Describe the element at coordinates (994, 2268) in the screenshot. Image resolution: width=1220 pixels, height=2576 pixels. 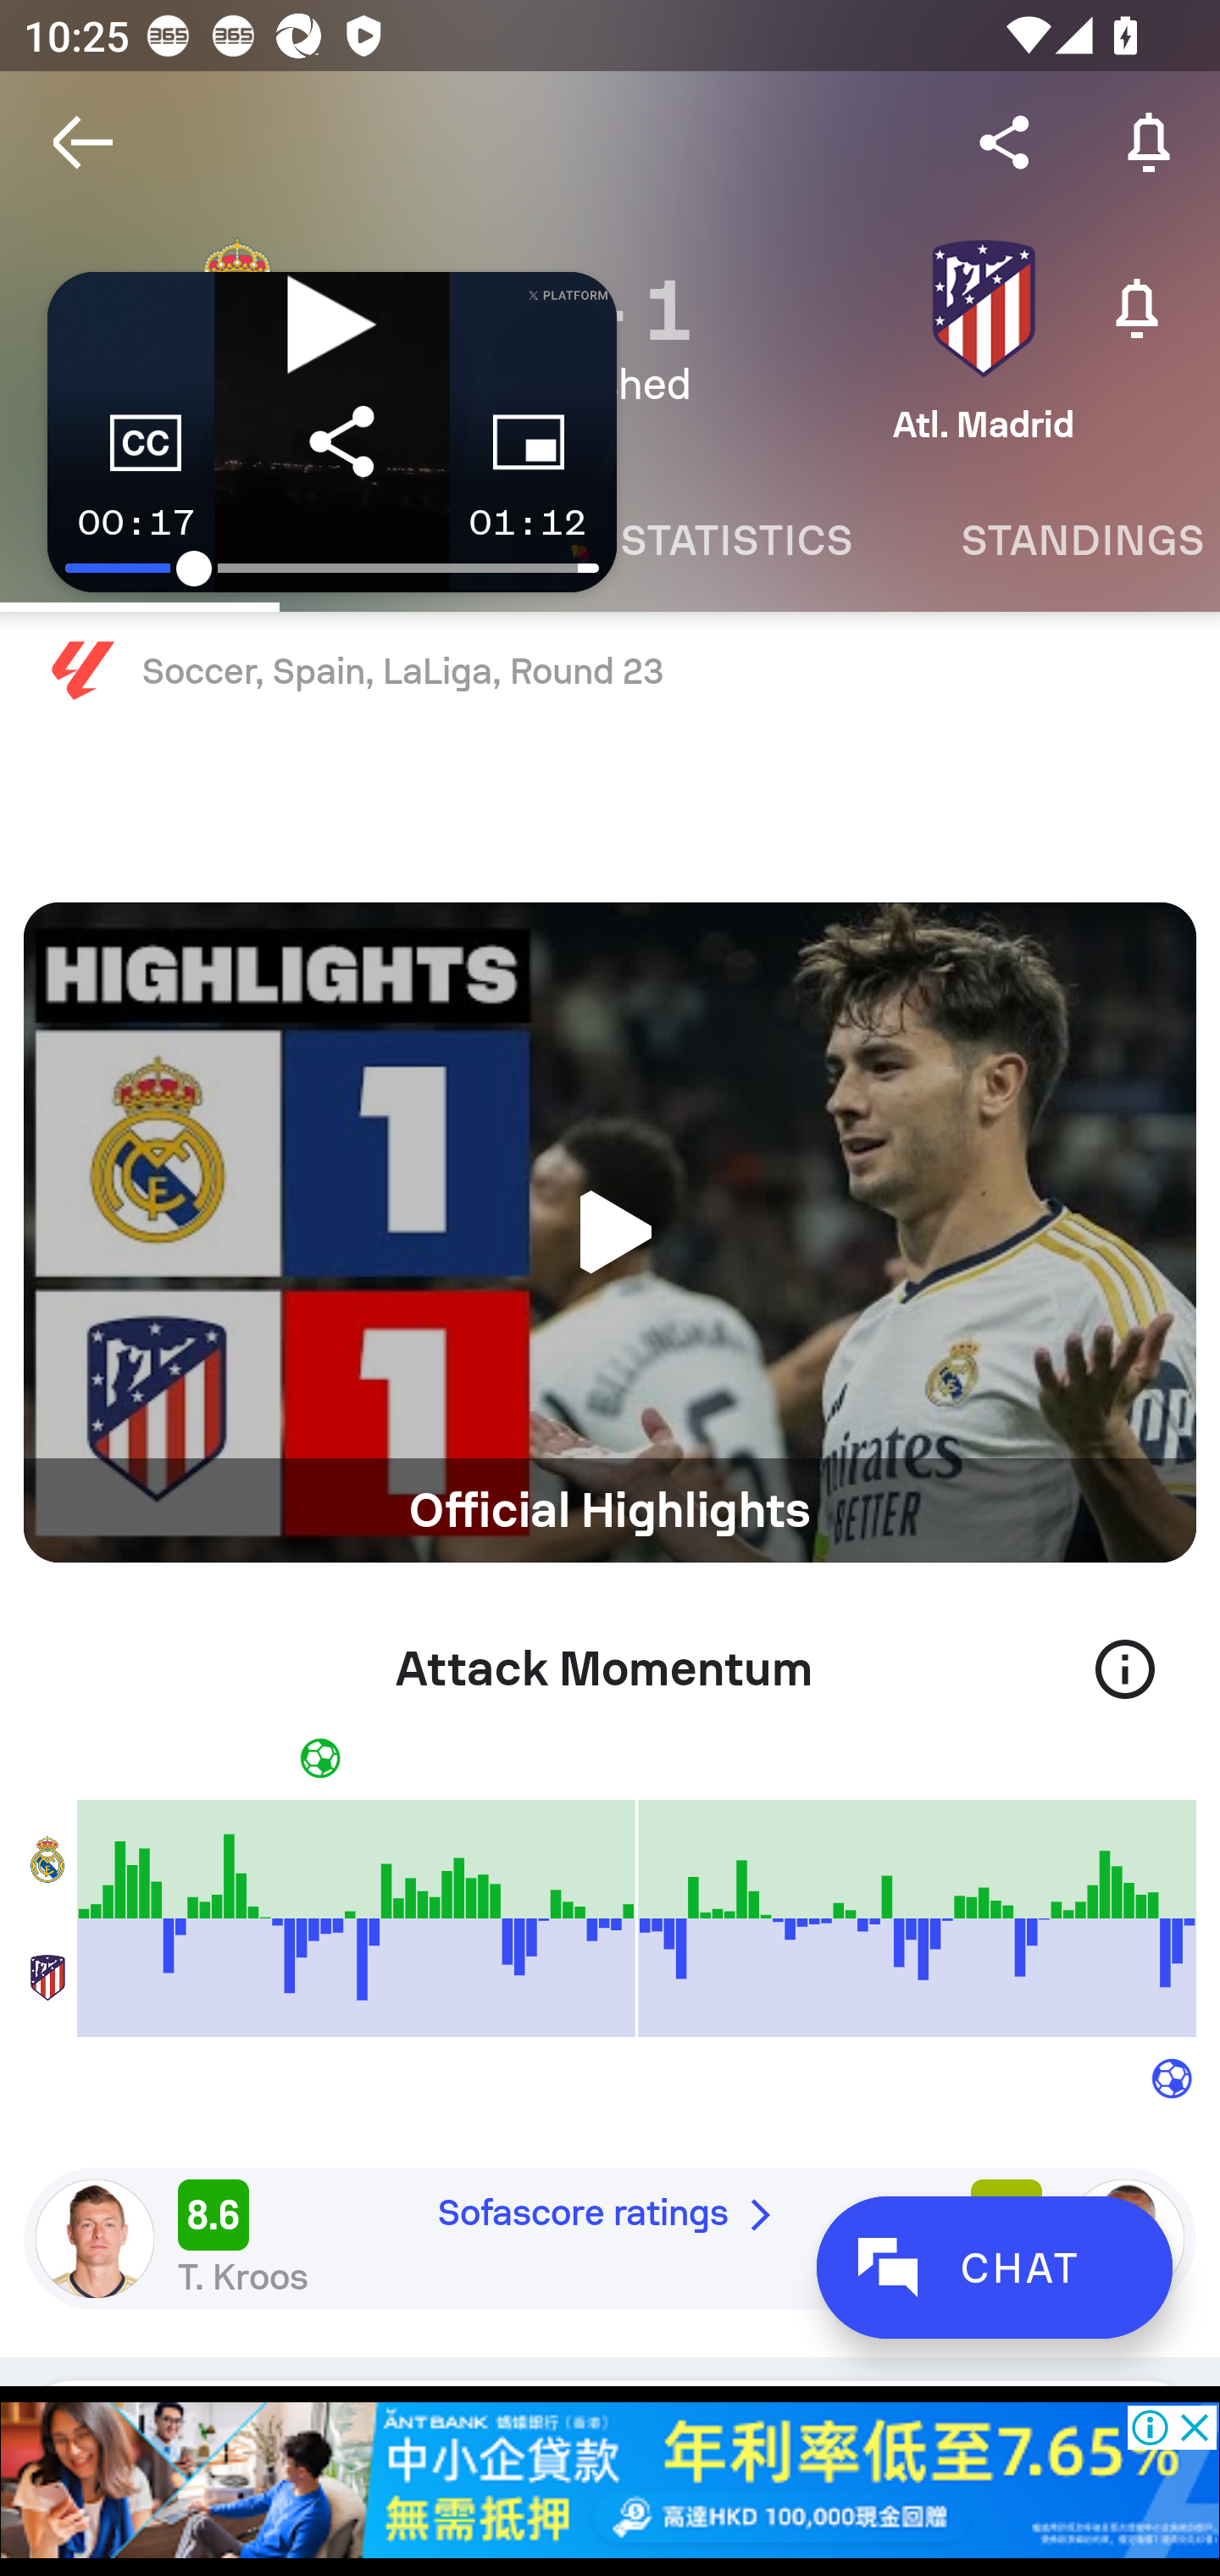
I see `CHAT` at that location.